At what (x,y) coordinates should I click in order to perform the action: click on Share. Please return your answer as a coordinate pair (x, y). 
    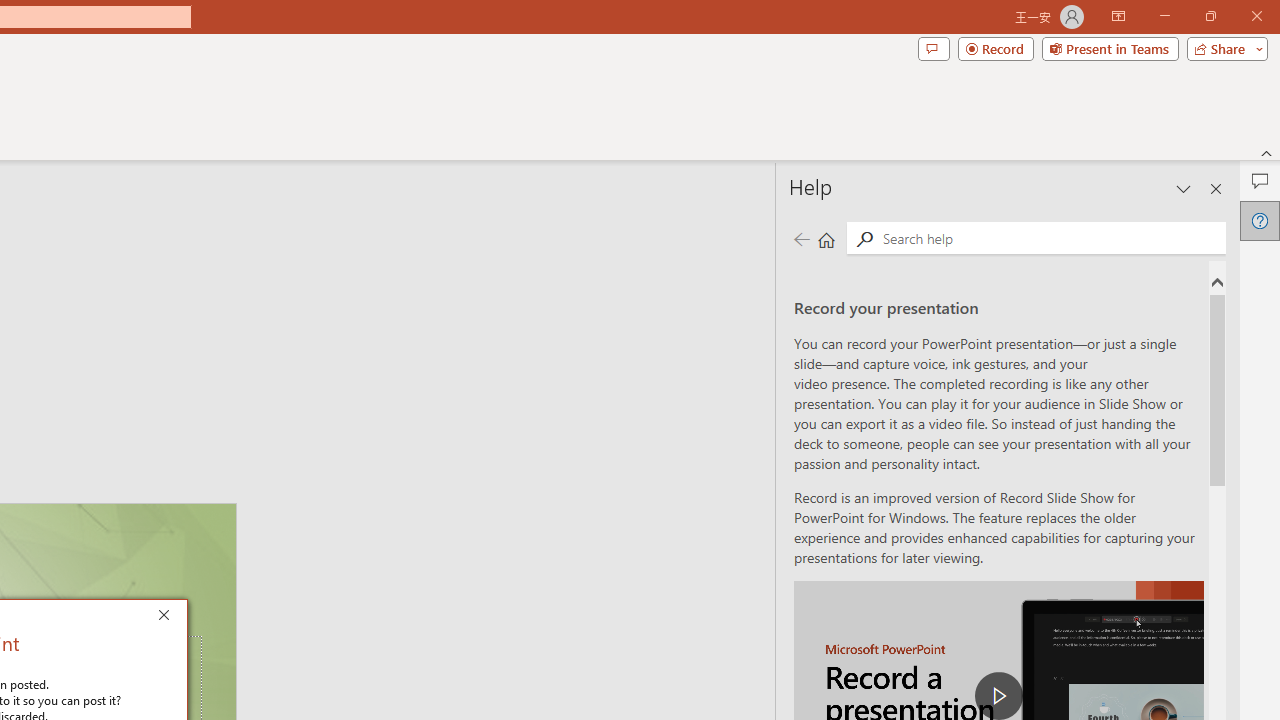
    Looking at the image, I should click on (1223, 48).